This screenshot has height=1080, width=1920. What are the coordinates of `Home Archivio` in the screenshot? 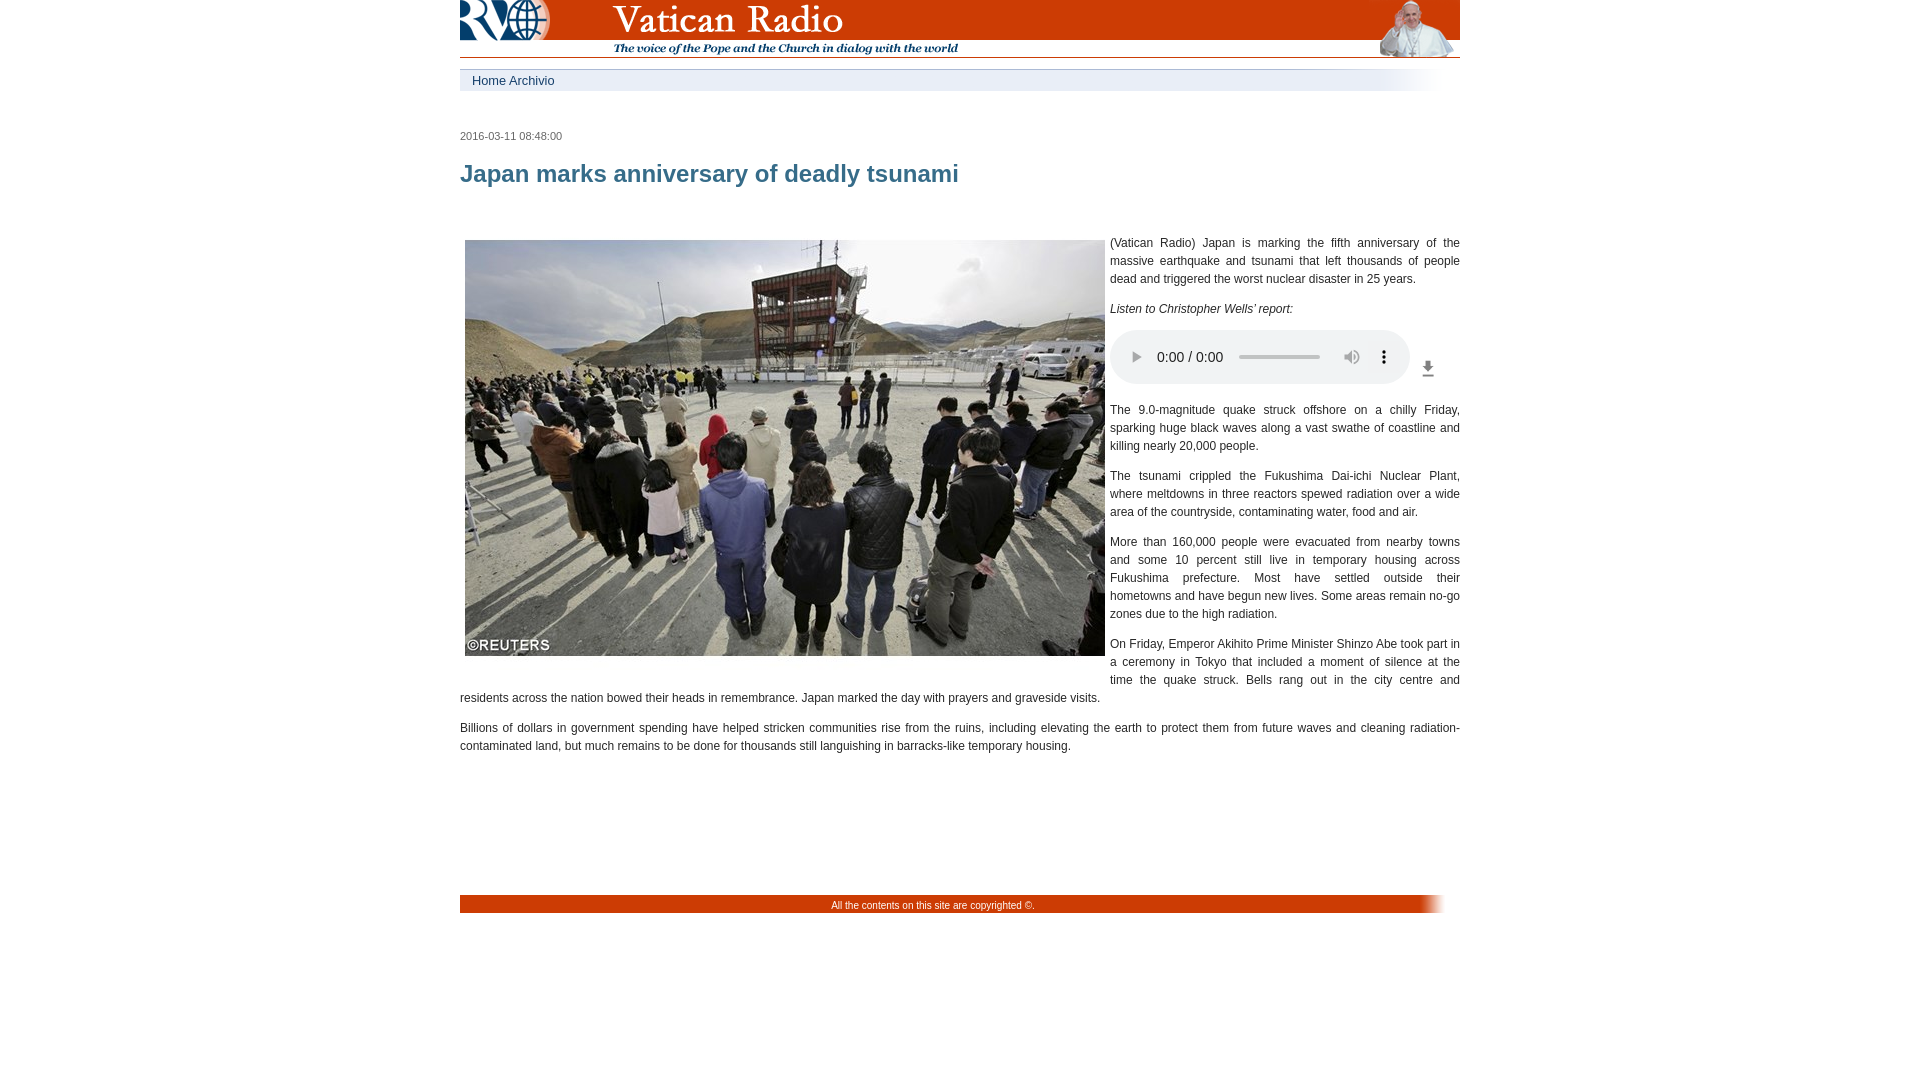 It's located at (710, 80).